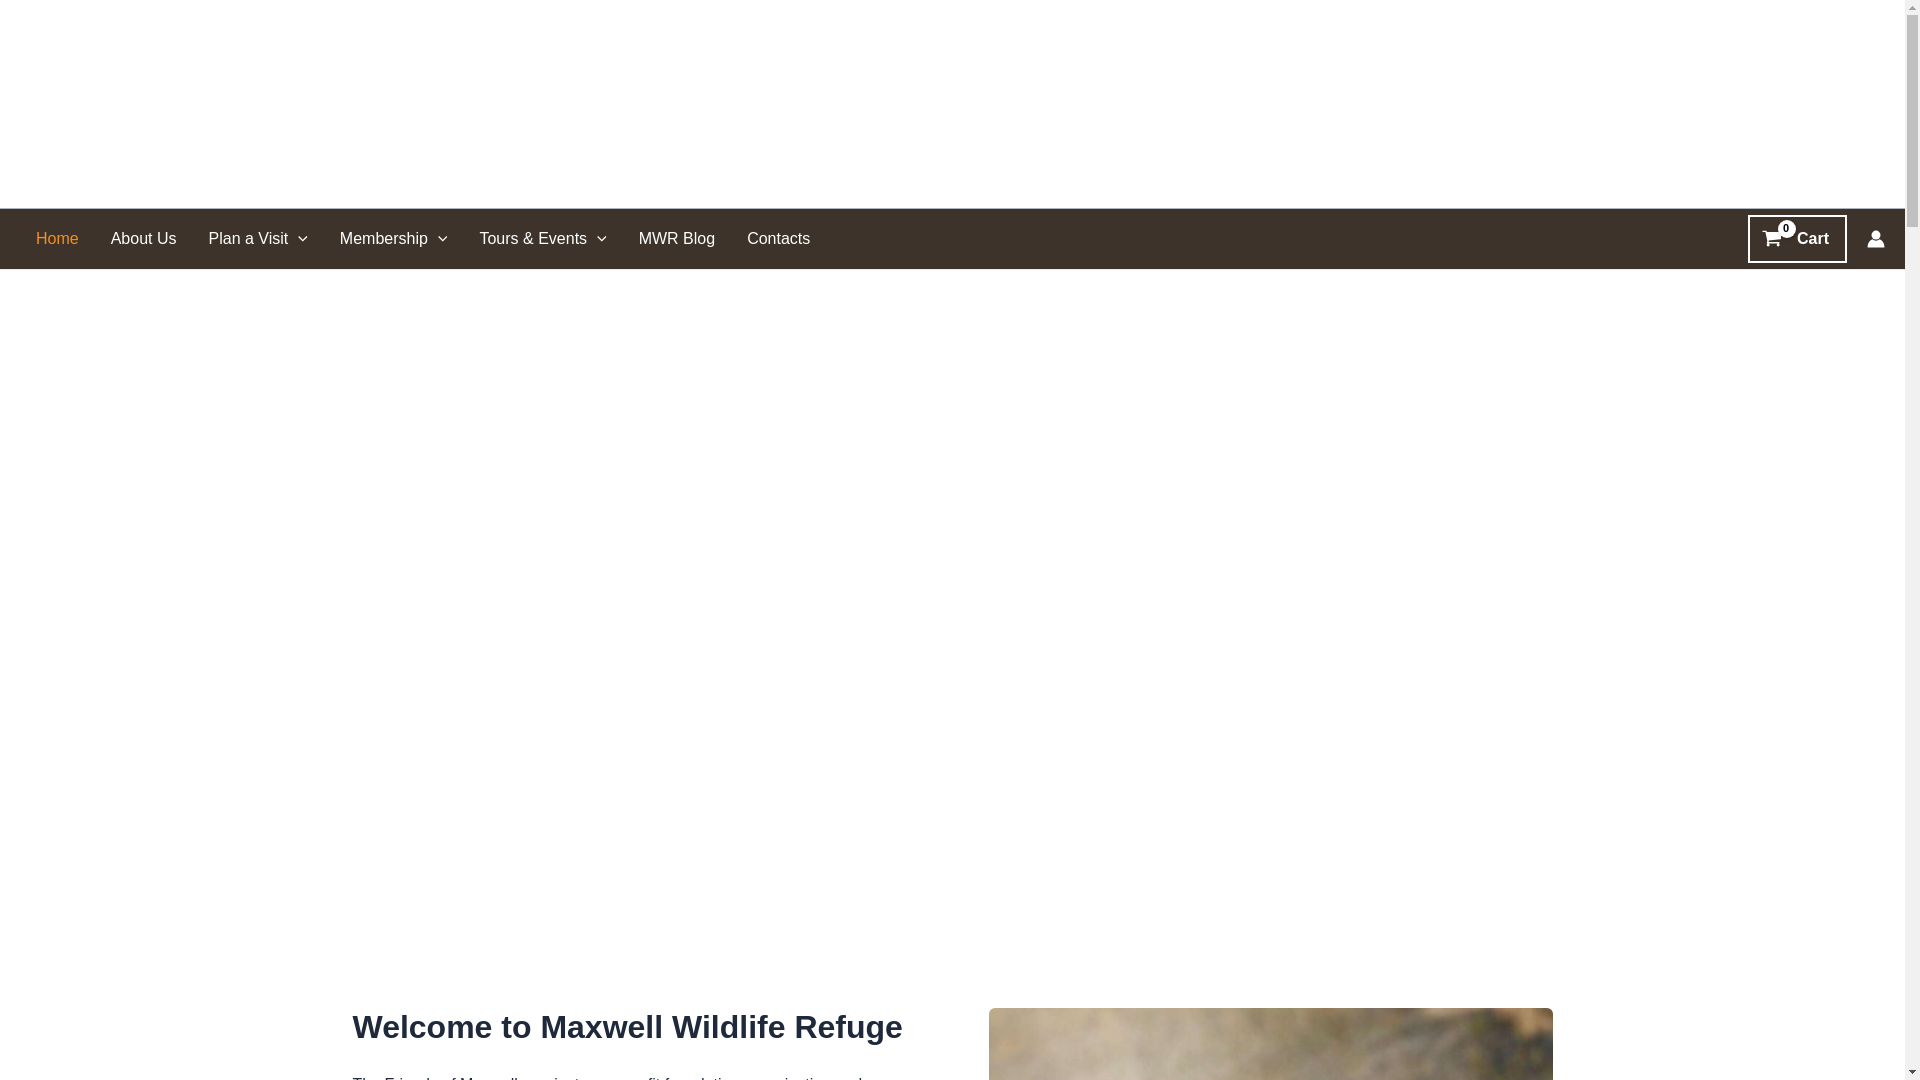  Describe the element at coordinates (144, 238) in the screenshot. I see `About Us` at that location.